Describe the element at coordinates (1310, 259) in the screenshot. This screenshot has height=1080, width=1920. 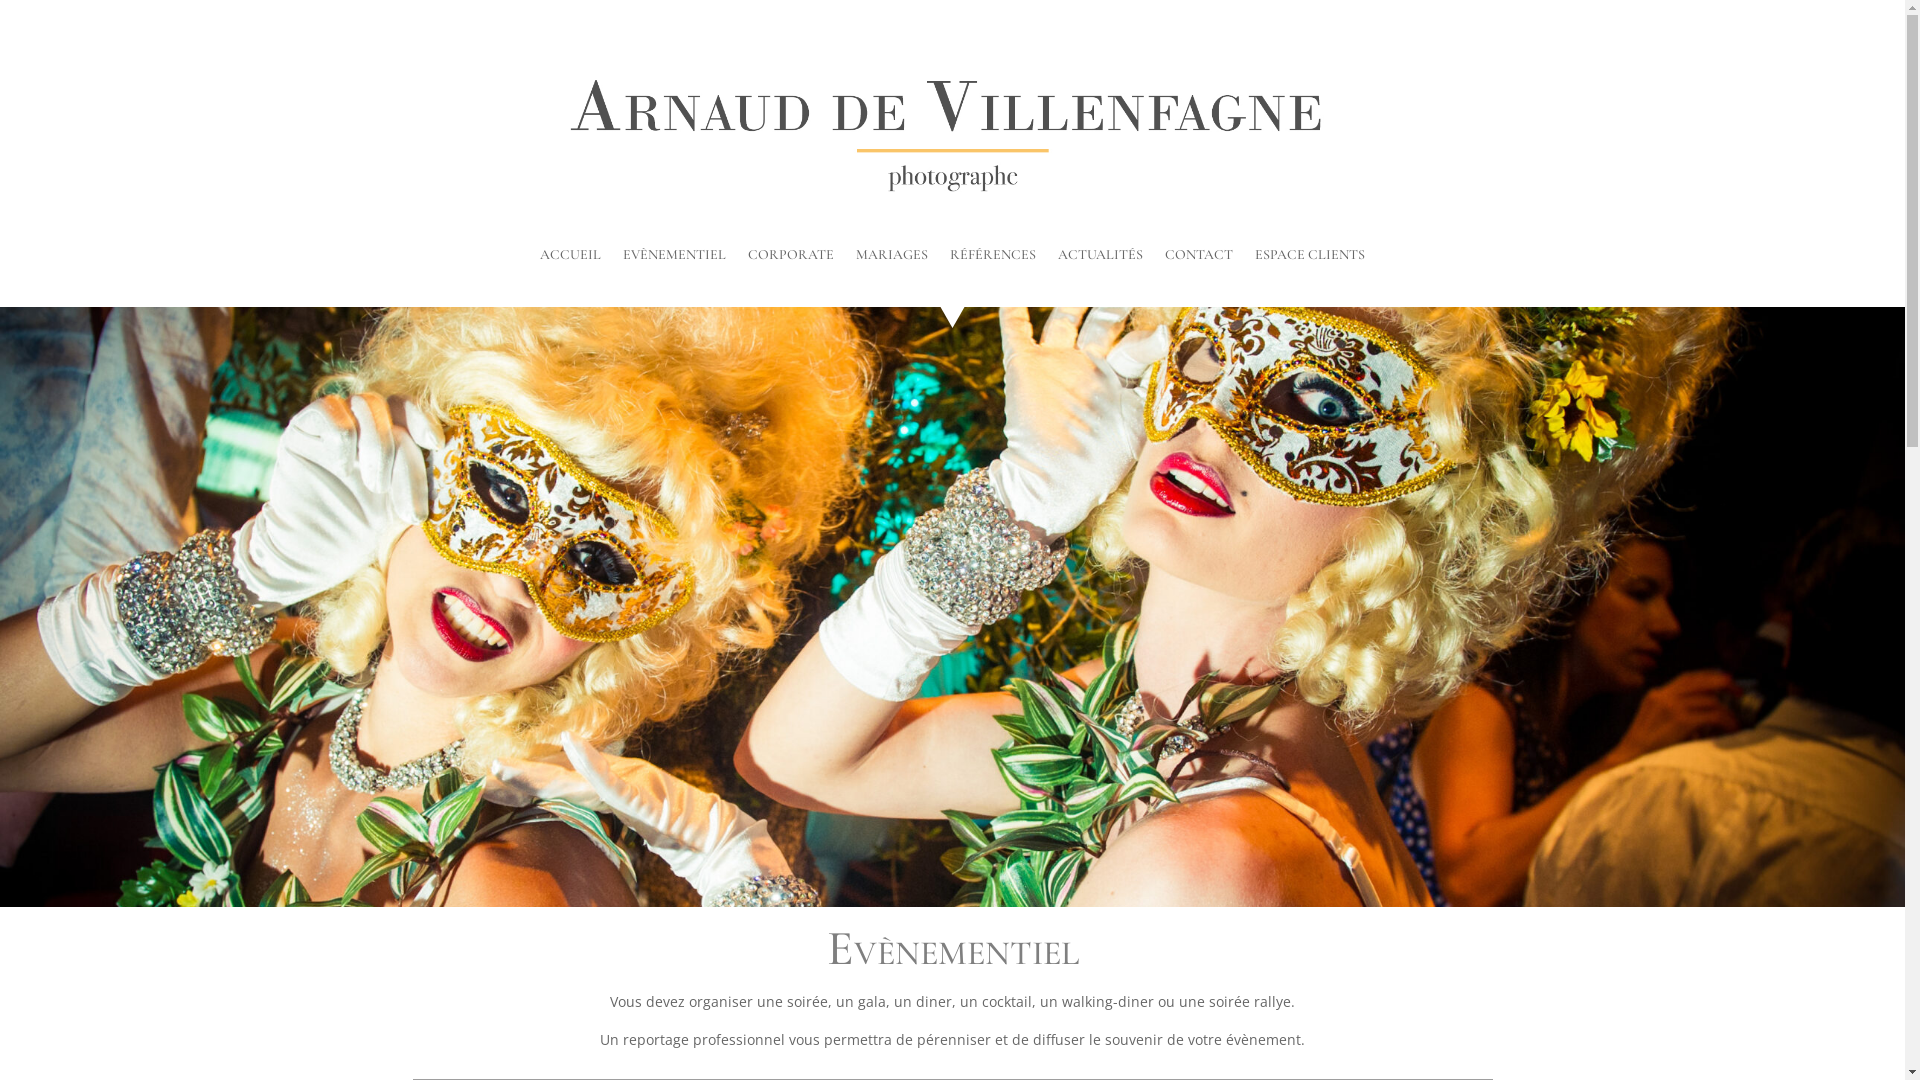
I see `ESPACE CLIENTS` at that location.